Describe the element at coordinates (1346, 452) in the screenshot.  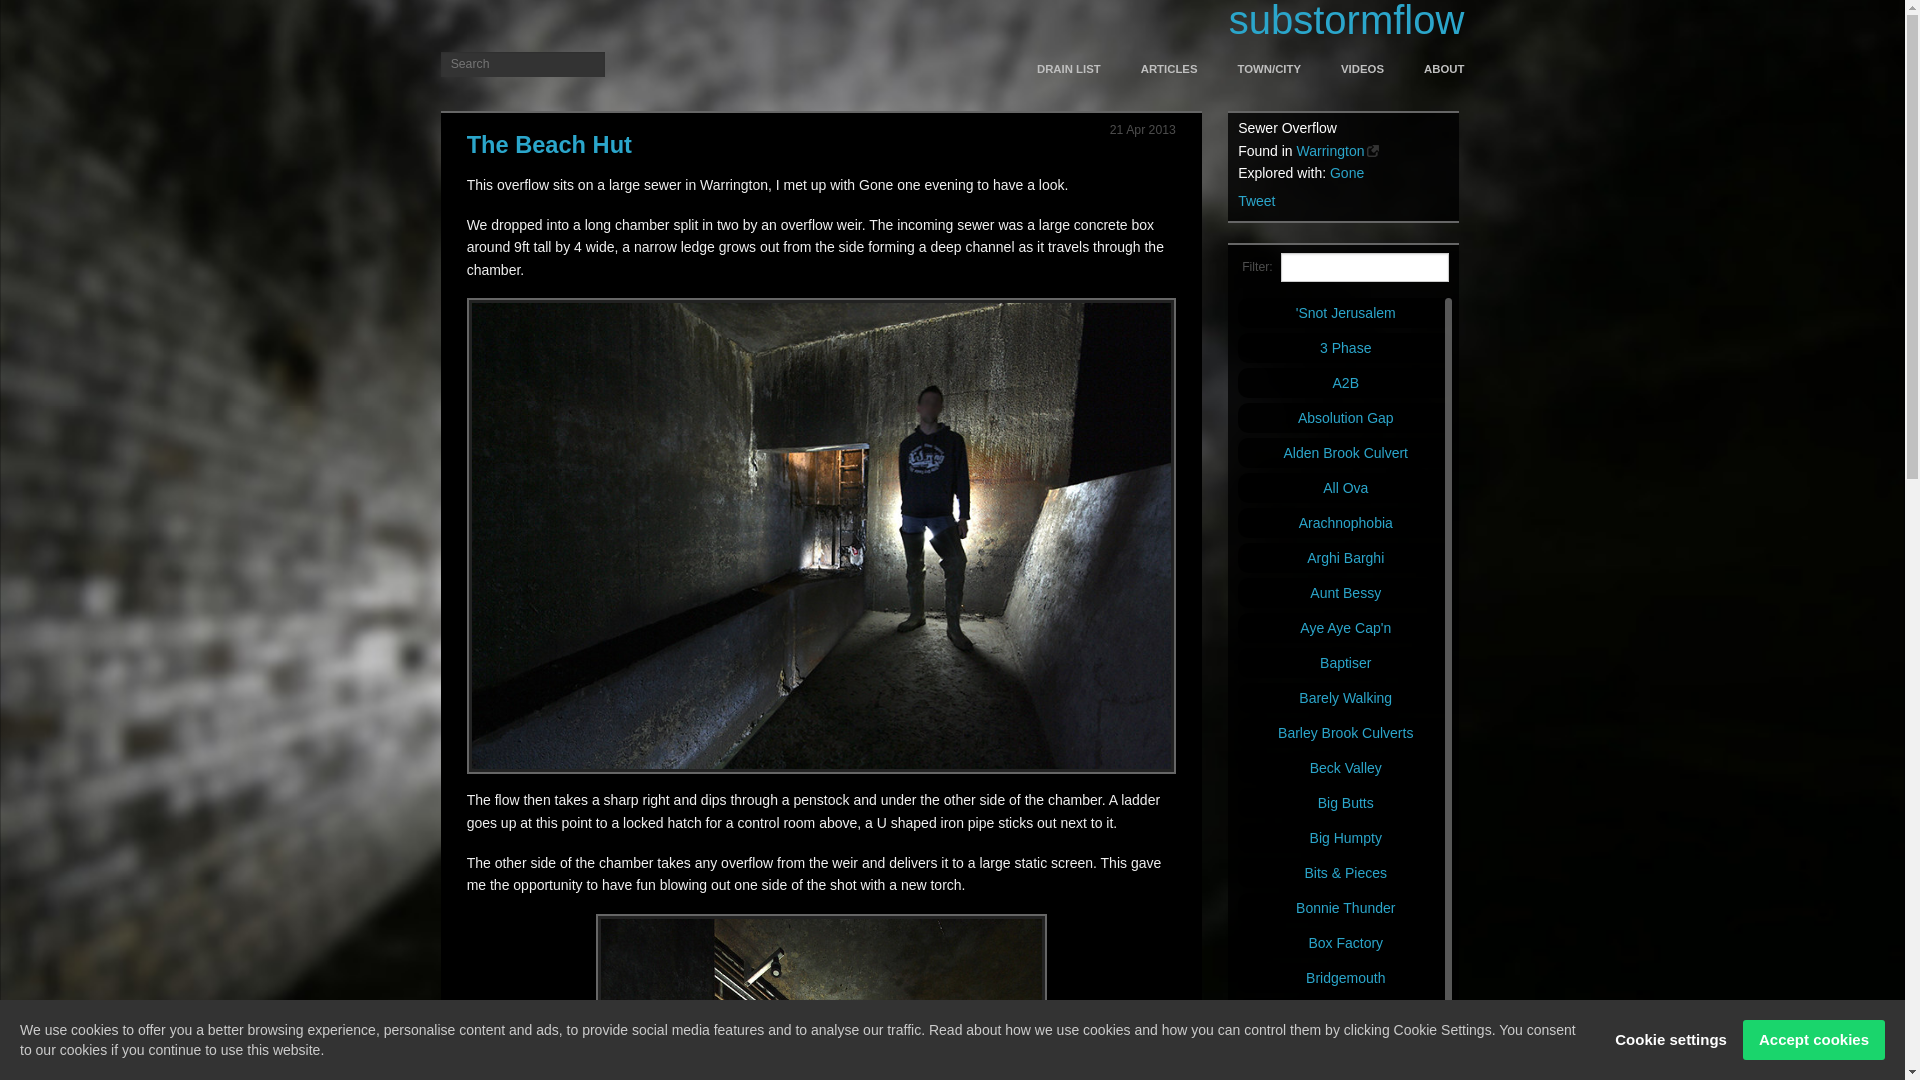
I see `Alden Brook Culvert` at that location.